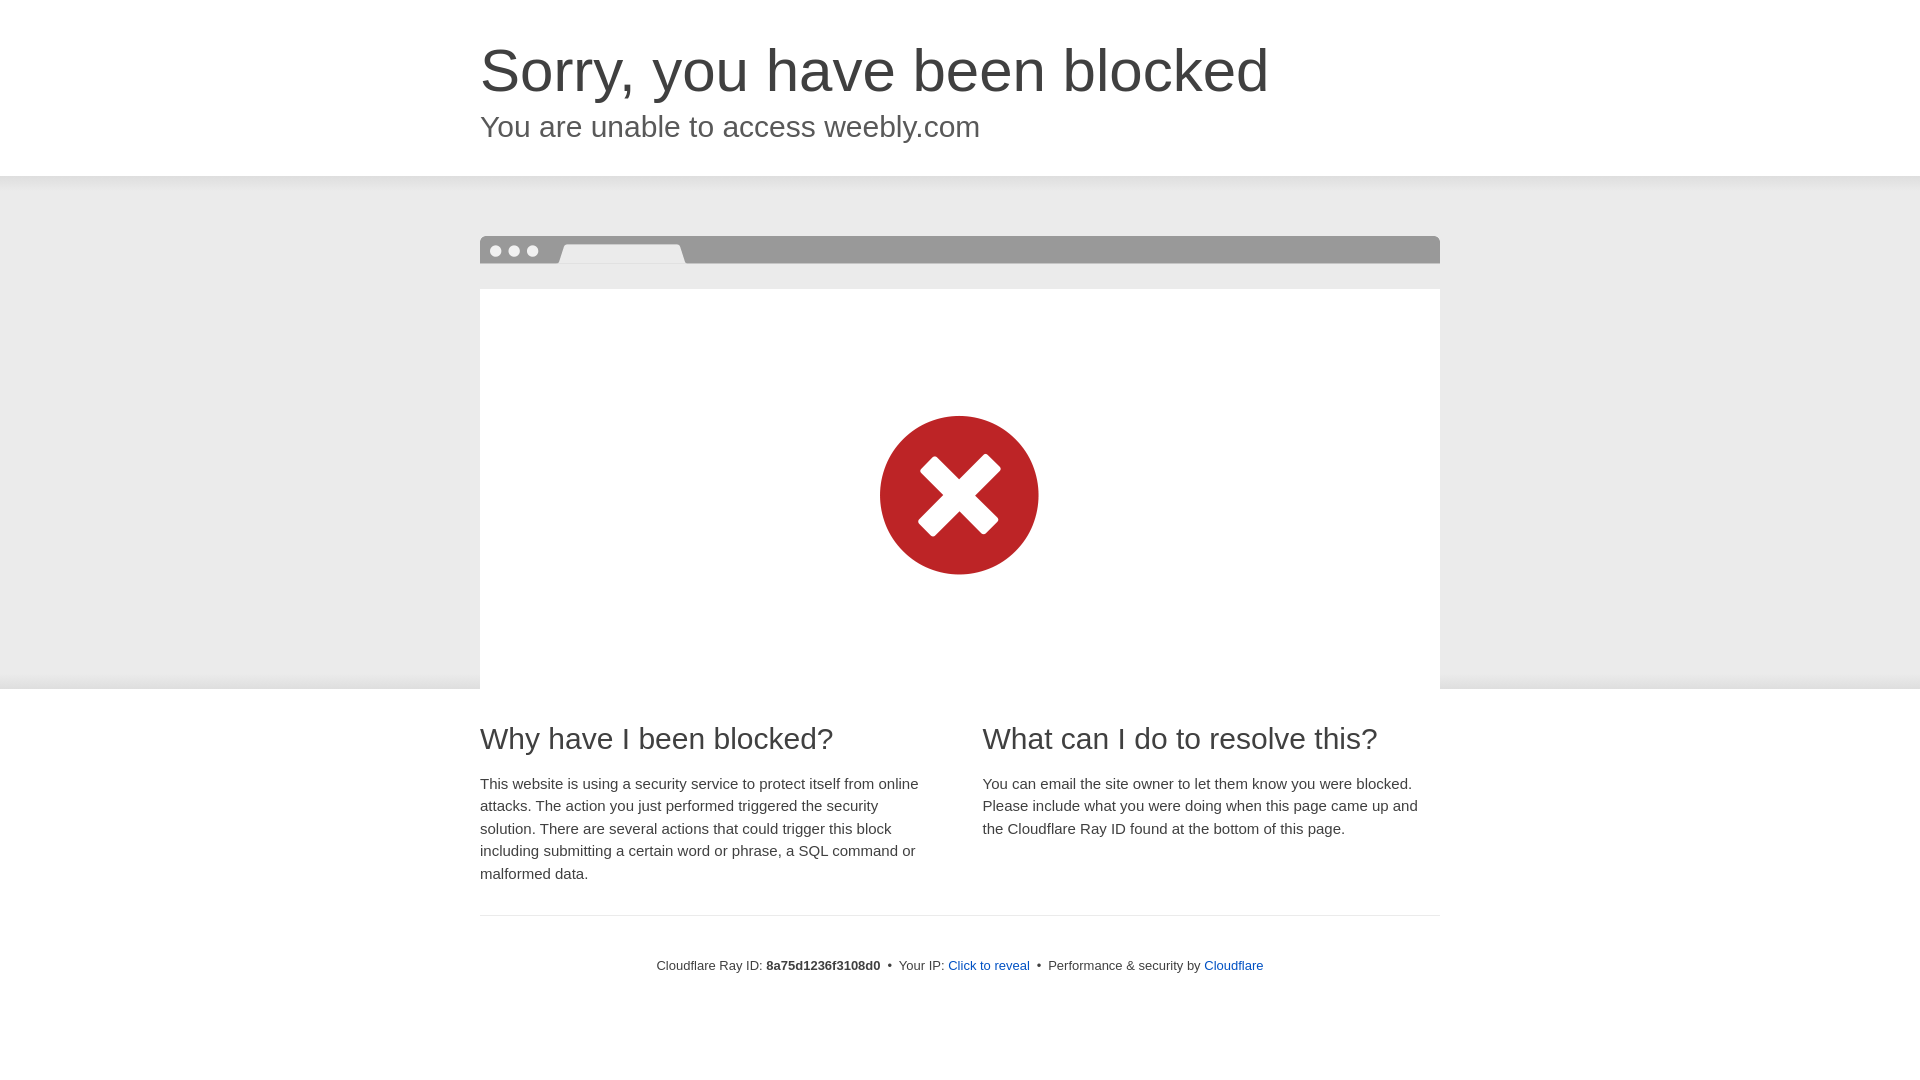 Image resolution: width=1920 pixels, height=1080 pixels. Describe the element at coordinates (988, 966) in the screenshot. I see `Click to reveal` at that location.